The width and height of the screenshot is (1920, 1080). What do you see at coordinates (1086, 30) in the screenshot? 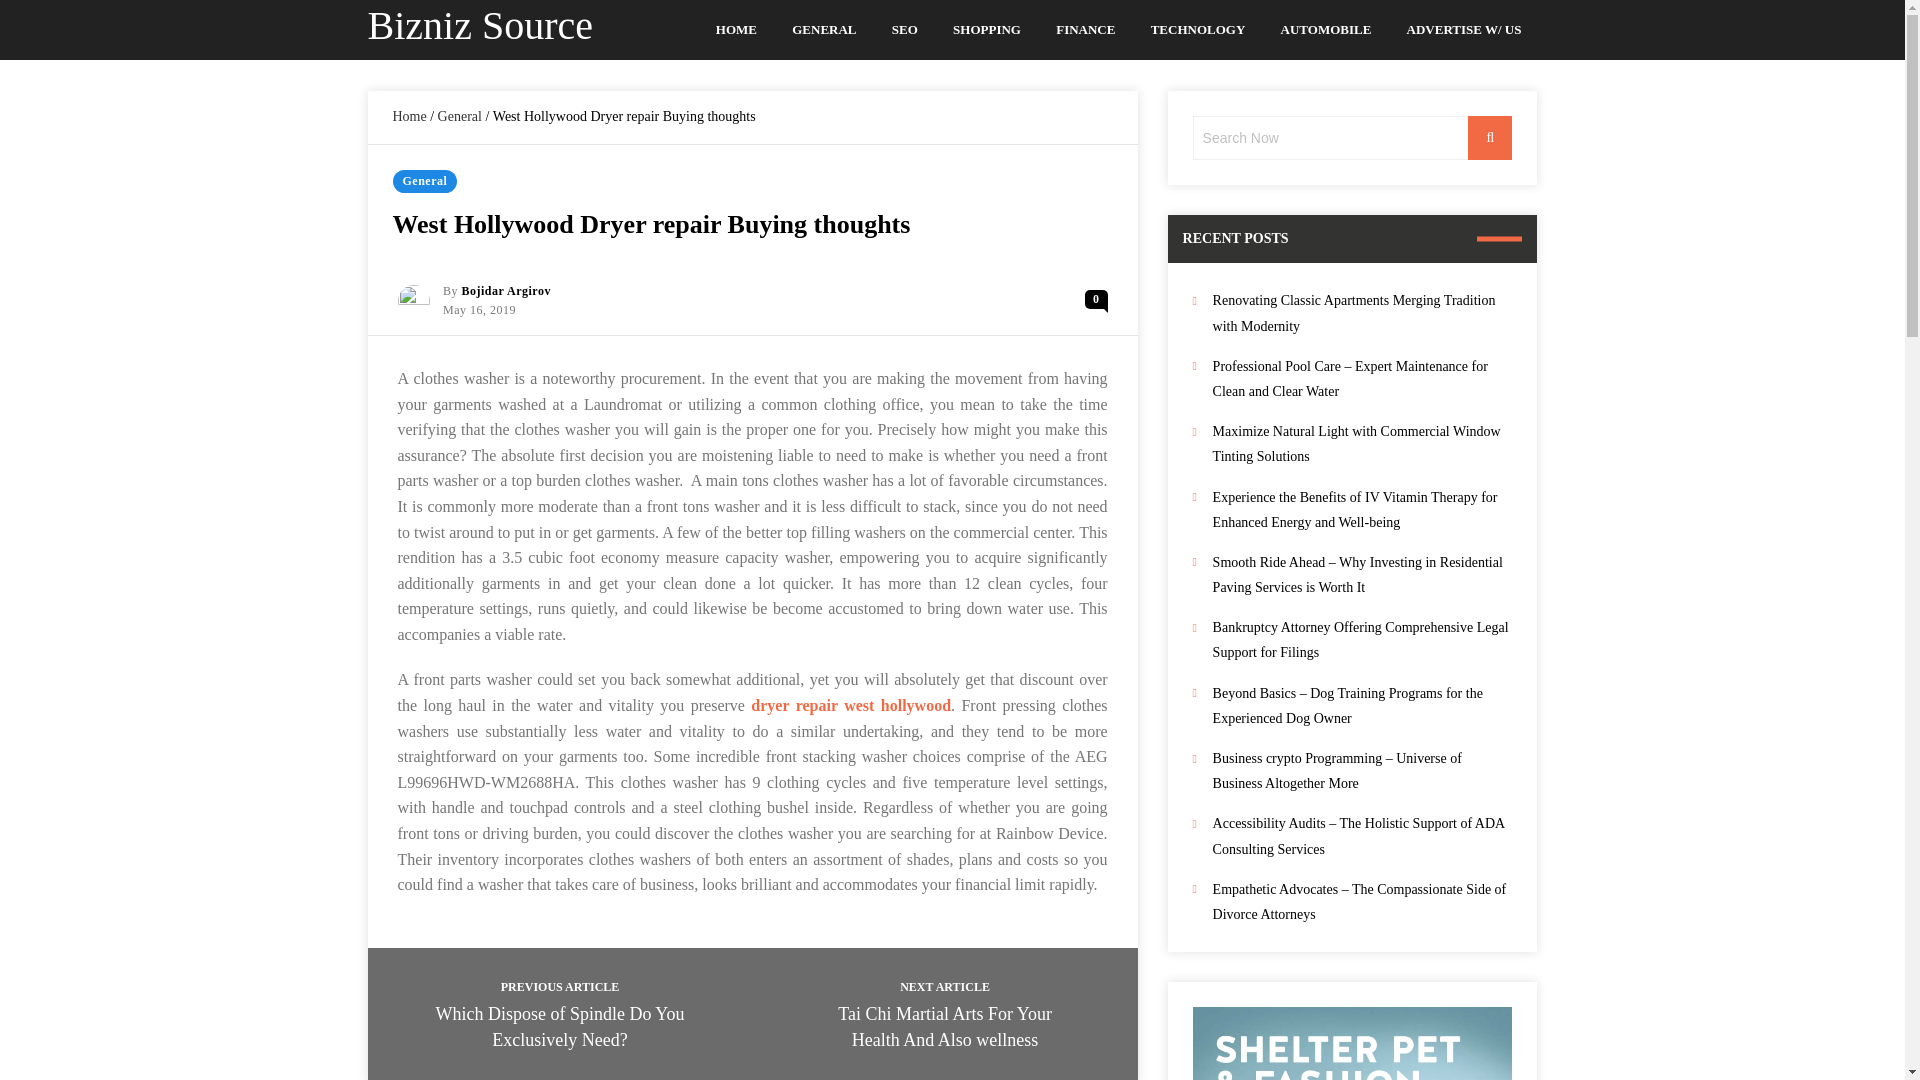
I see `FINANCE` at bounding box center [1086, 30].